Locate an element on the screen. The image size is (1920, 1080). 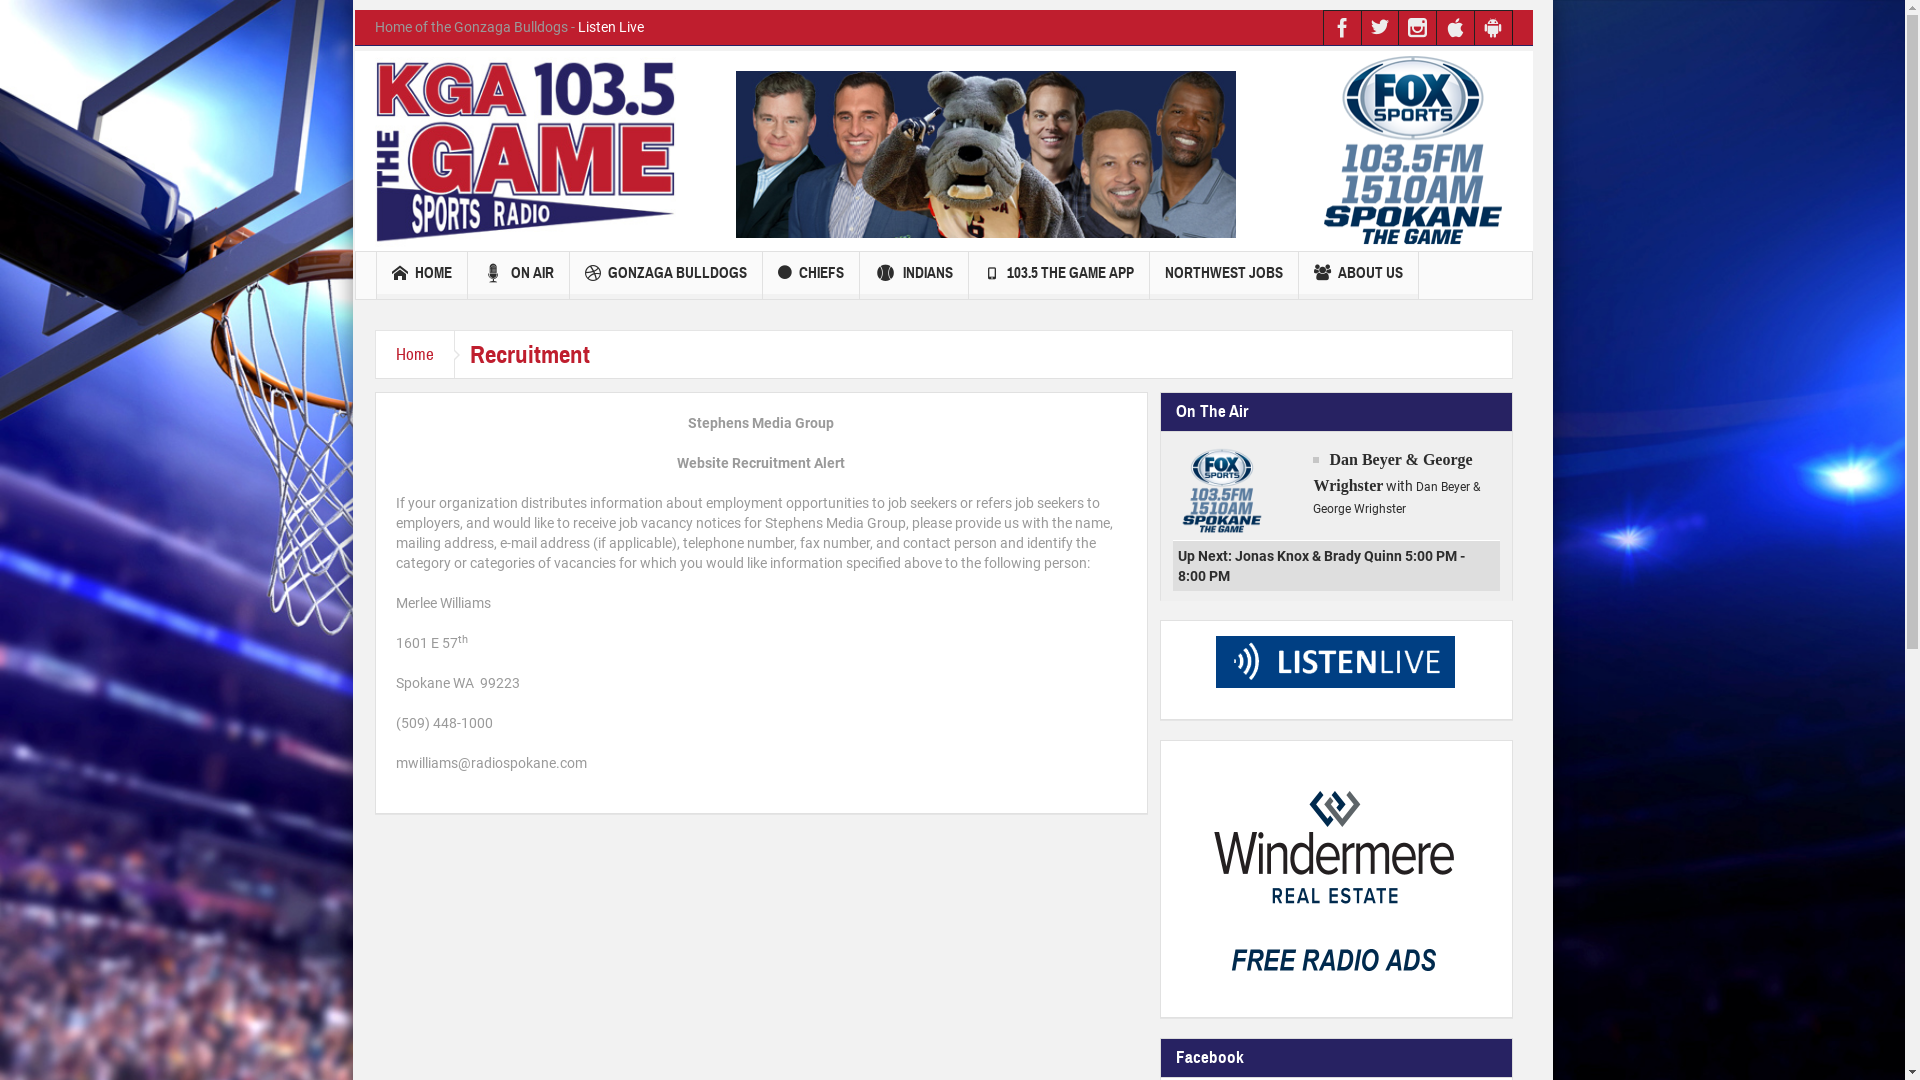
CHIEFS is located at coordinates (810, 276).